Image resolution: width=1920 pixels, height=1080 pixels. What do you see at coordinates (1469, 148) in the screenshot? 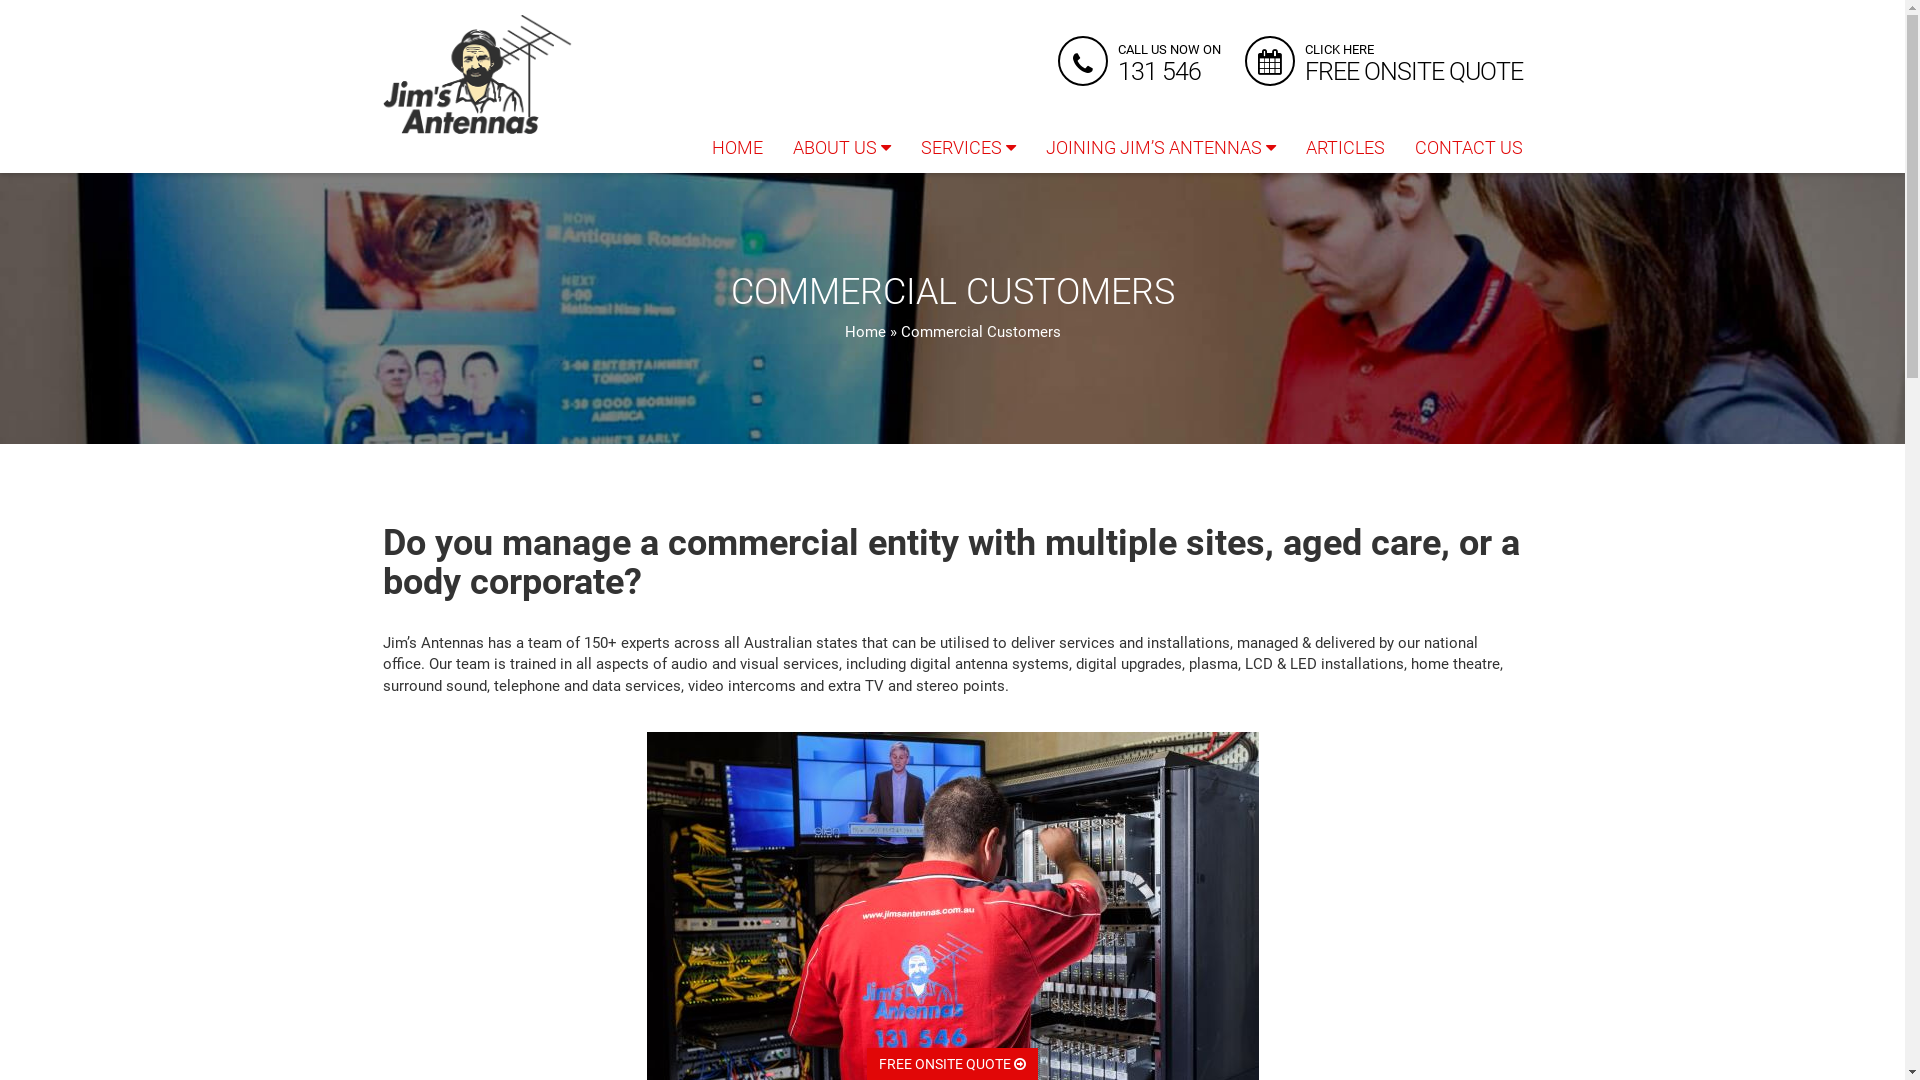
I see `CONTACT US` at bounding box center [1469, 148].